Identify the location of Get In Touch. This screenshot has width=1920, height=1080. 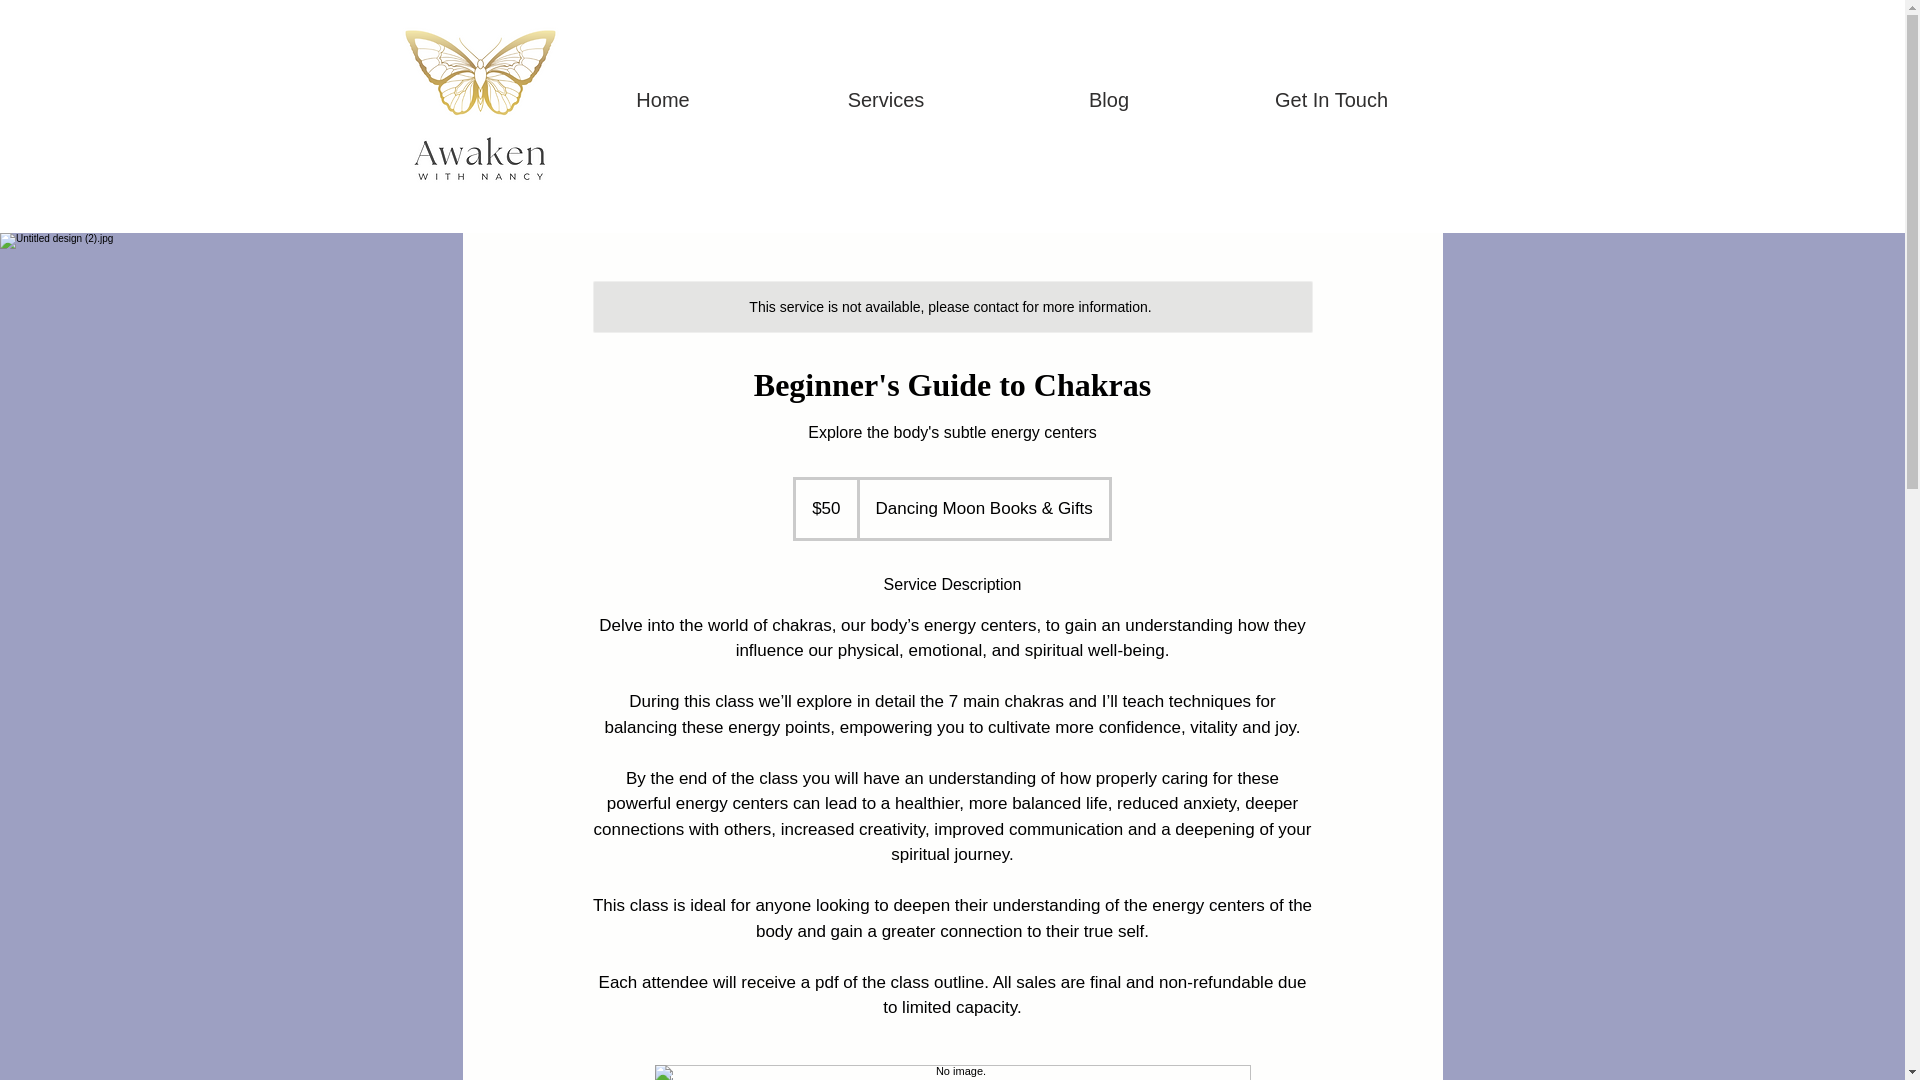
(1330, 106).